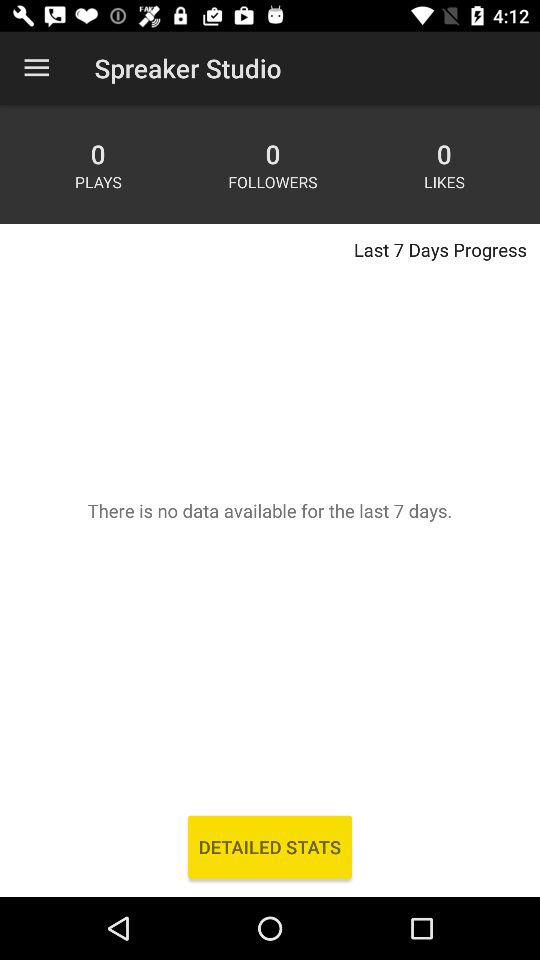 This screenshot has width=540, height=960. I want to click on choose app next to the spreaker studio app, so click(36, 68).